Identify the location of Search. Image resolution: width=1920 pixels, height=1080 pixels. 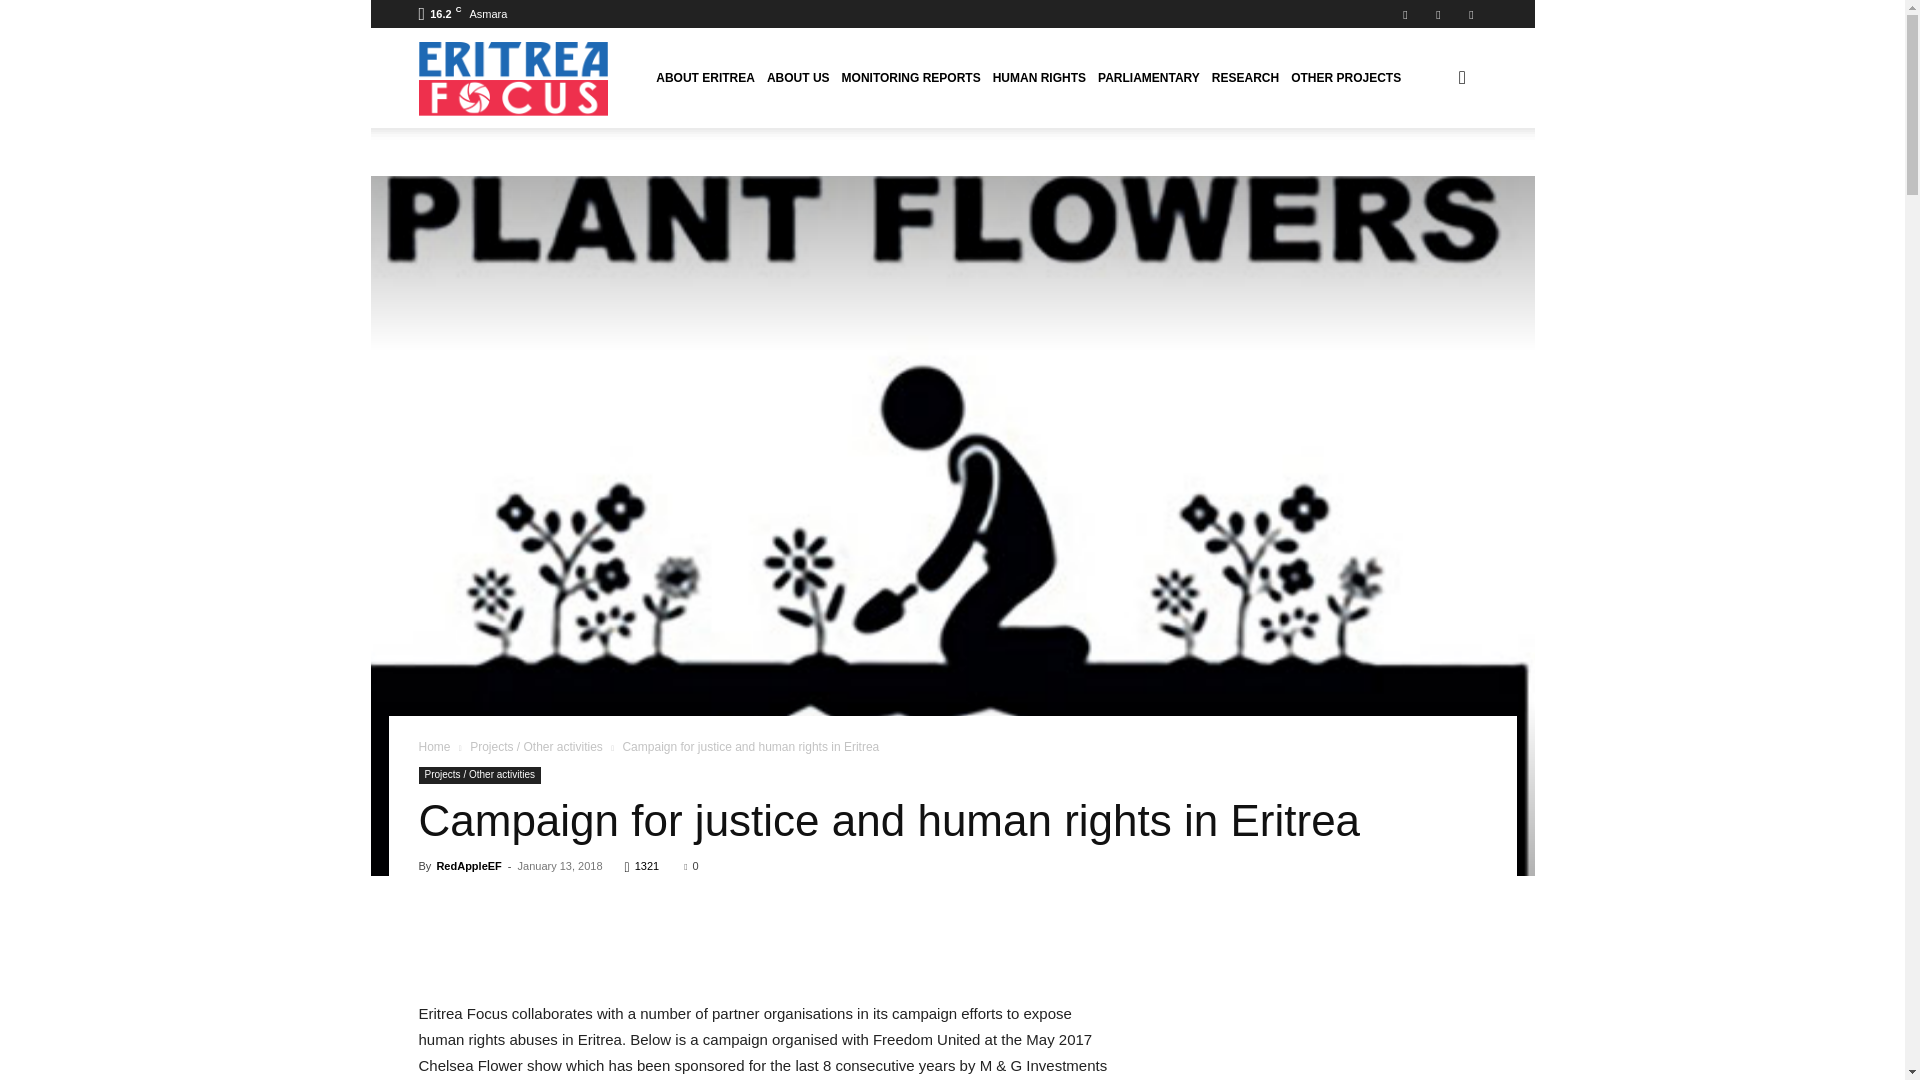
(1430, 174).